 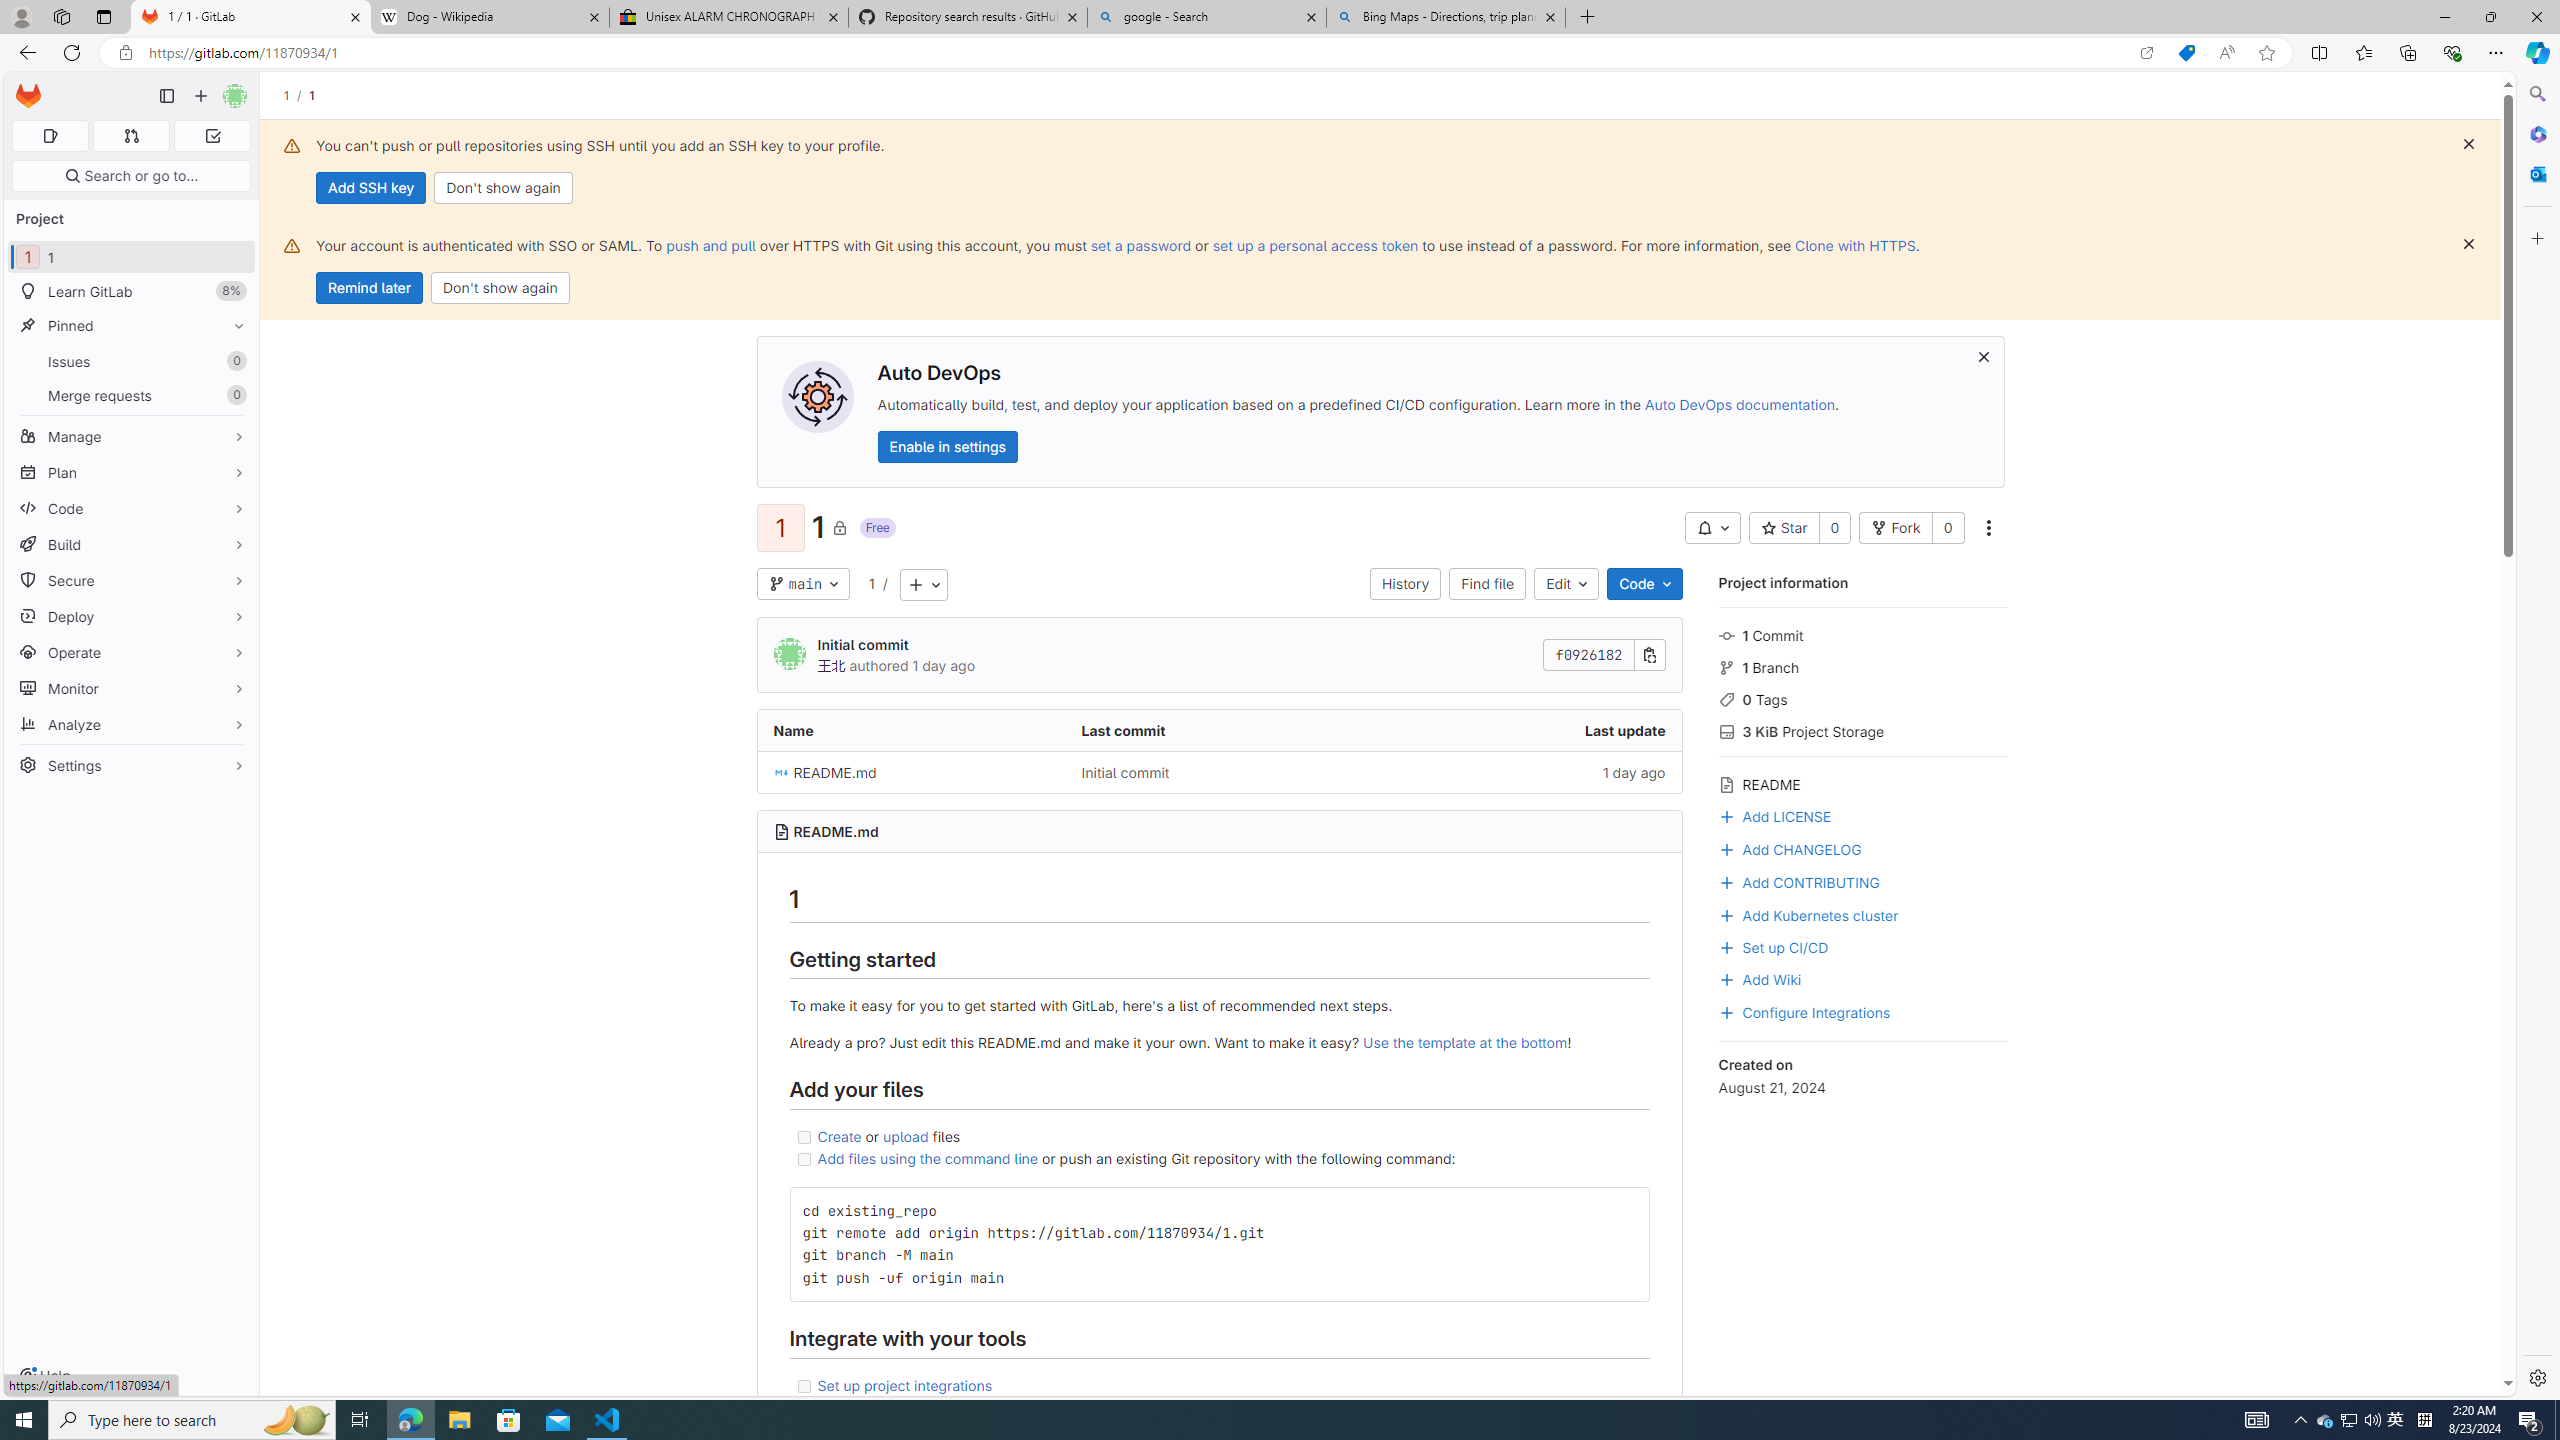 I want to click on Merge requests 0, so click(x=130, y=136).